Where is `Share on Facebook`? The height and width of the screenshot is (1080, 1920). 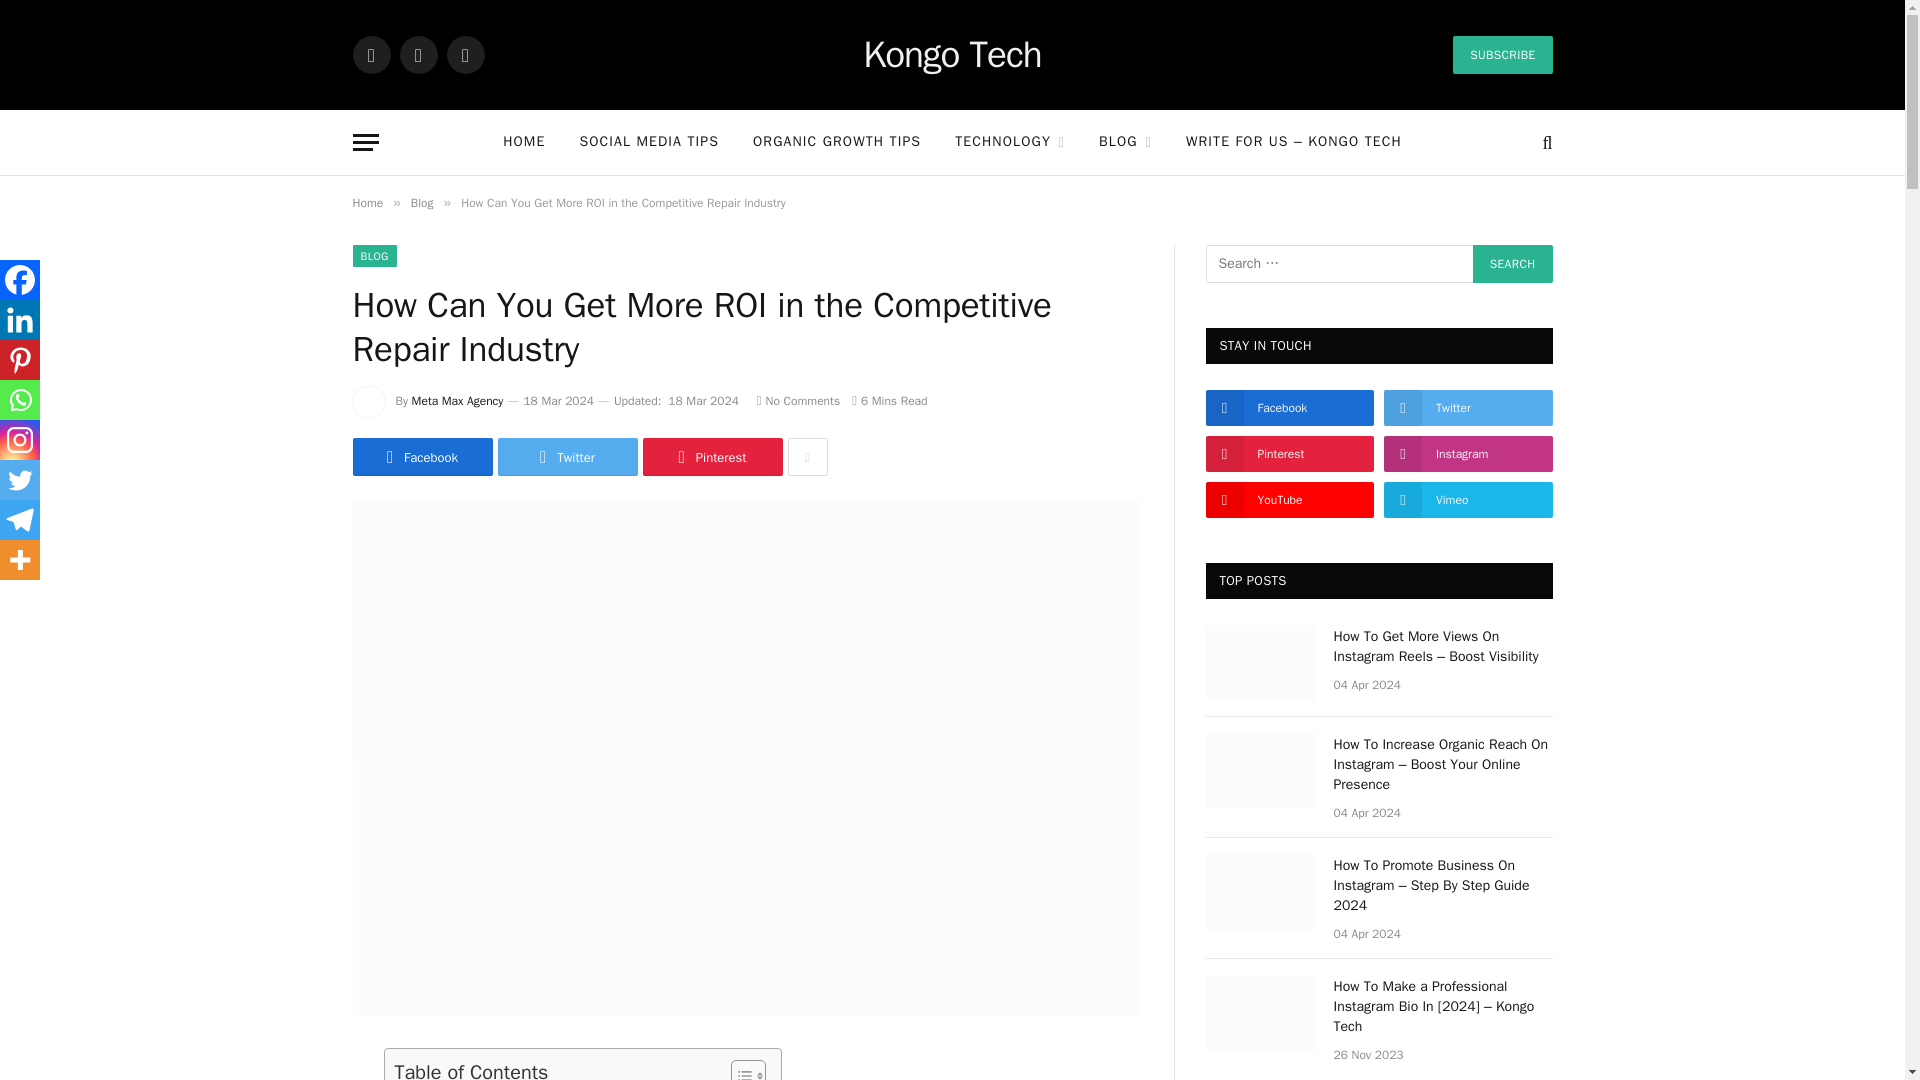 Share on Facebook is located at coordinates (421, 457).